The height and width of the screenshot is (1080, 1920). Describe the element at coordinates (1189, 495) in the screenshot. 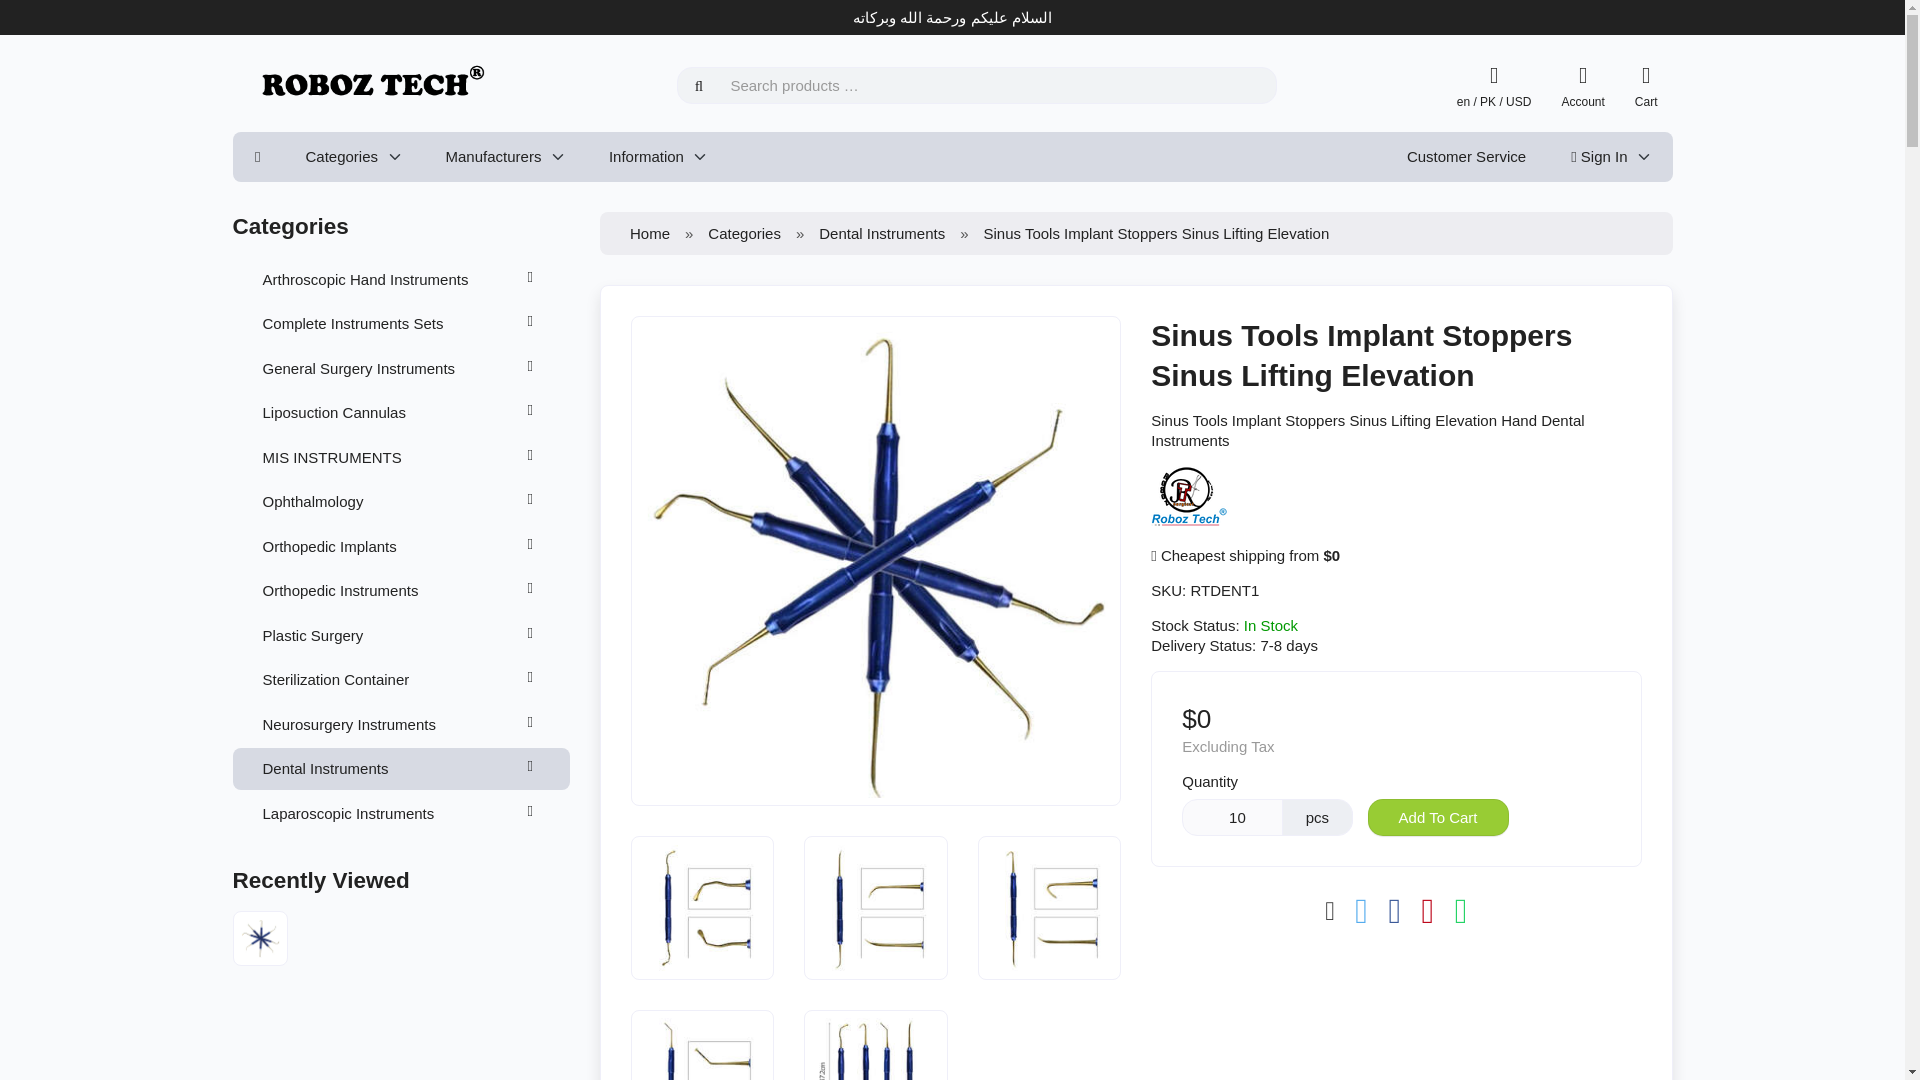

I see `ROBOZ TECH` at that location.